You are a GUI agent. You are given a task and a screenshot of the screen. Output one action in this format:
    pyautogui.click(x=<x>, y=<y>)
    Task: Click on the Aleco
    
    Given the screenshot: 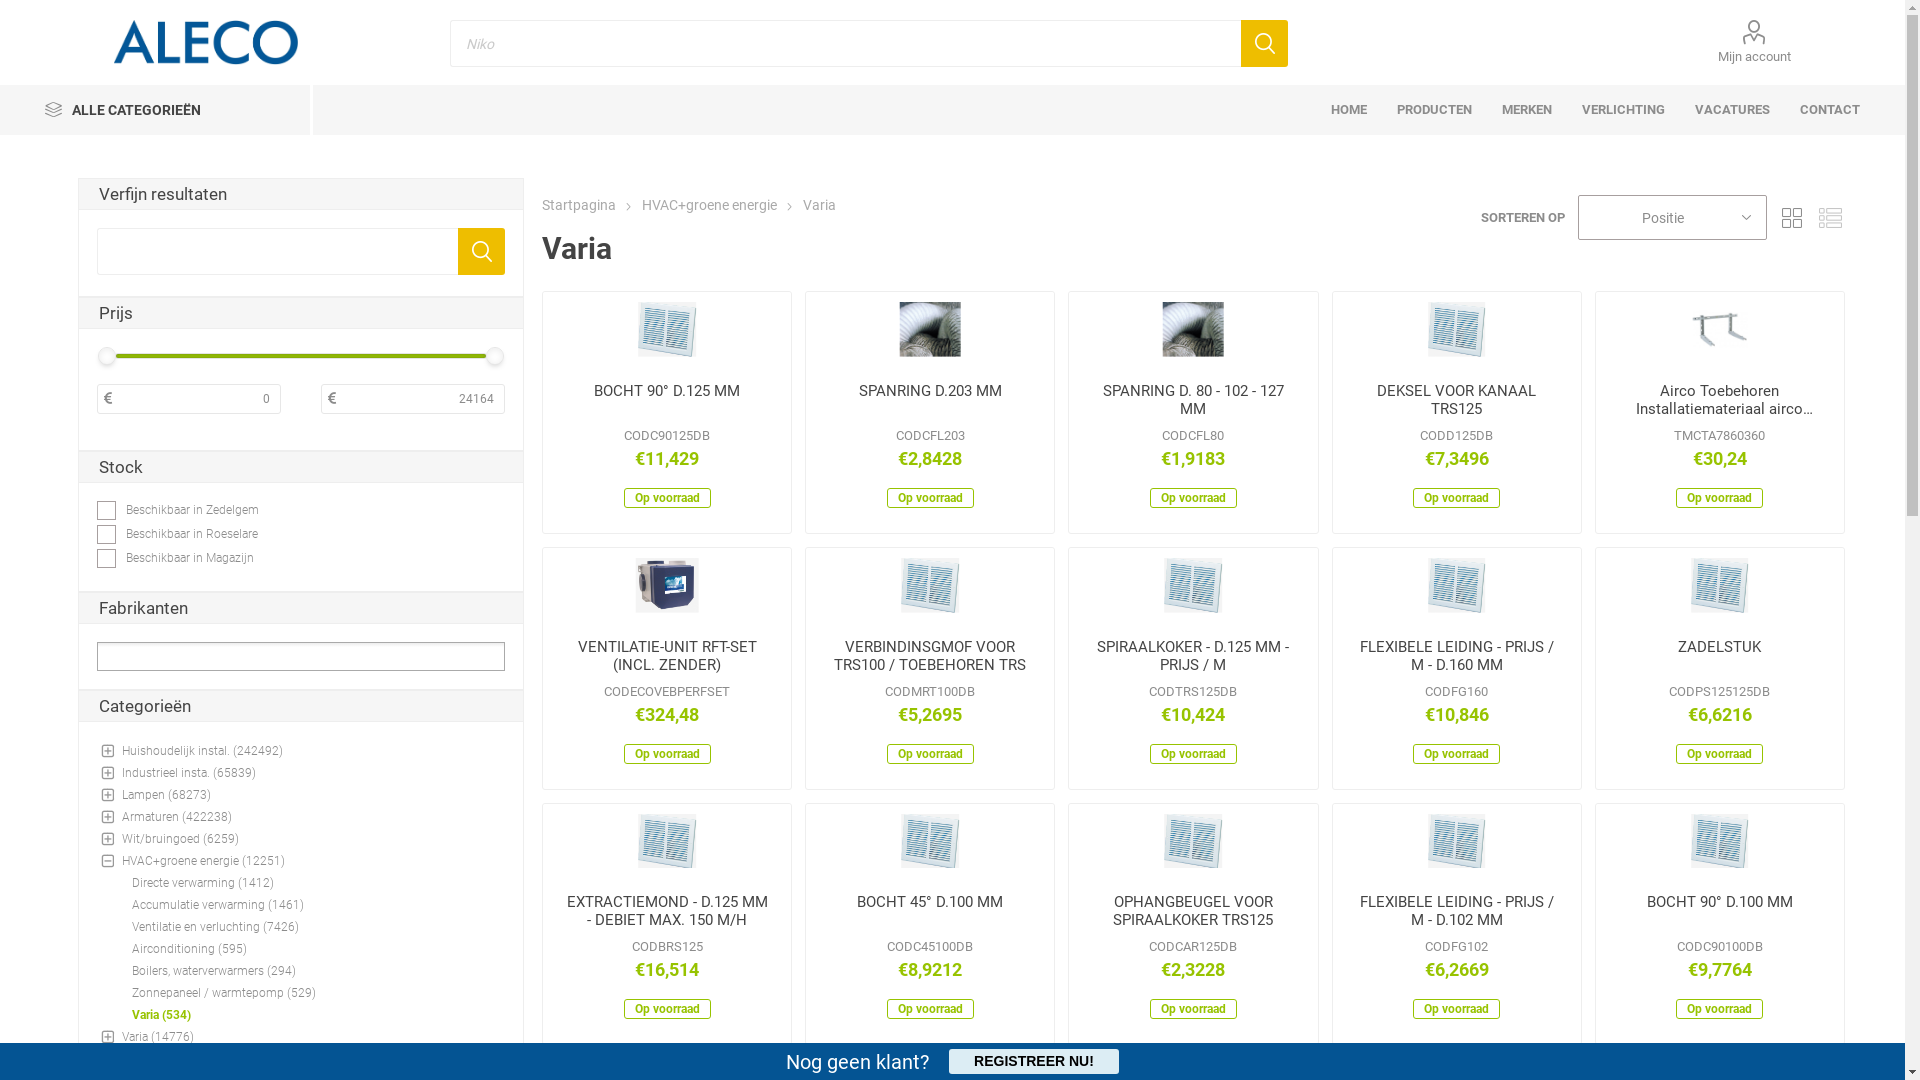 What is the action you would take?
    pyautogui.click(x=206, y=42)
    